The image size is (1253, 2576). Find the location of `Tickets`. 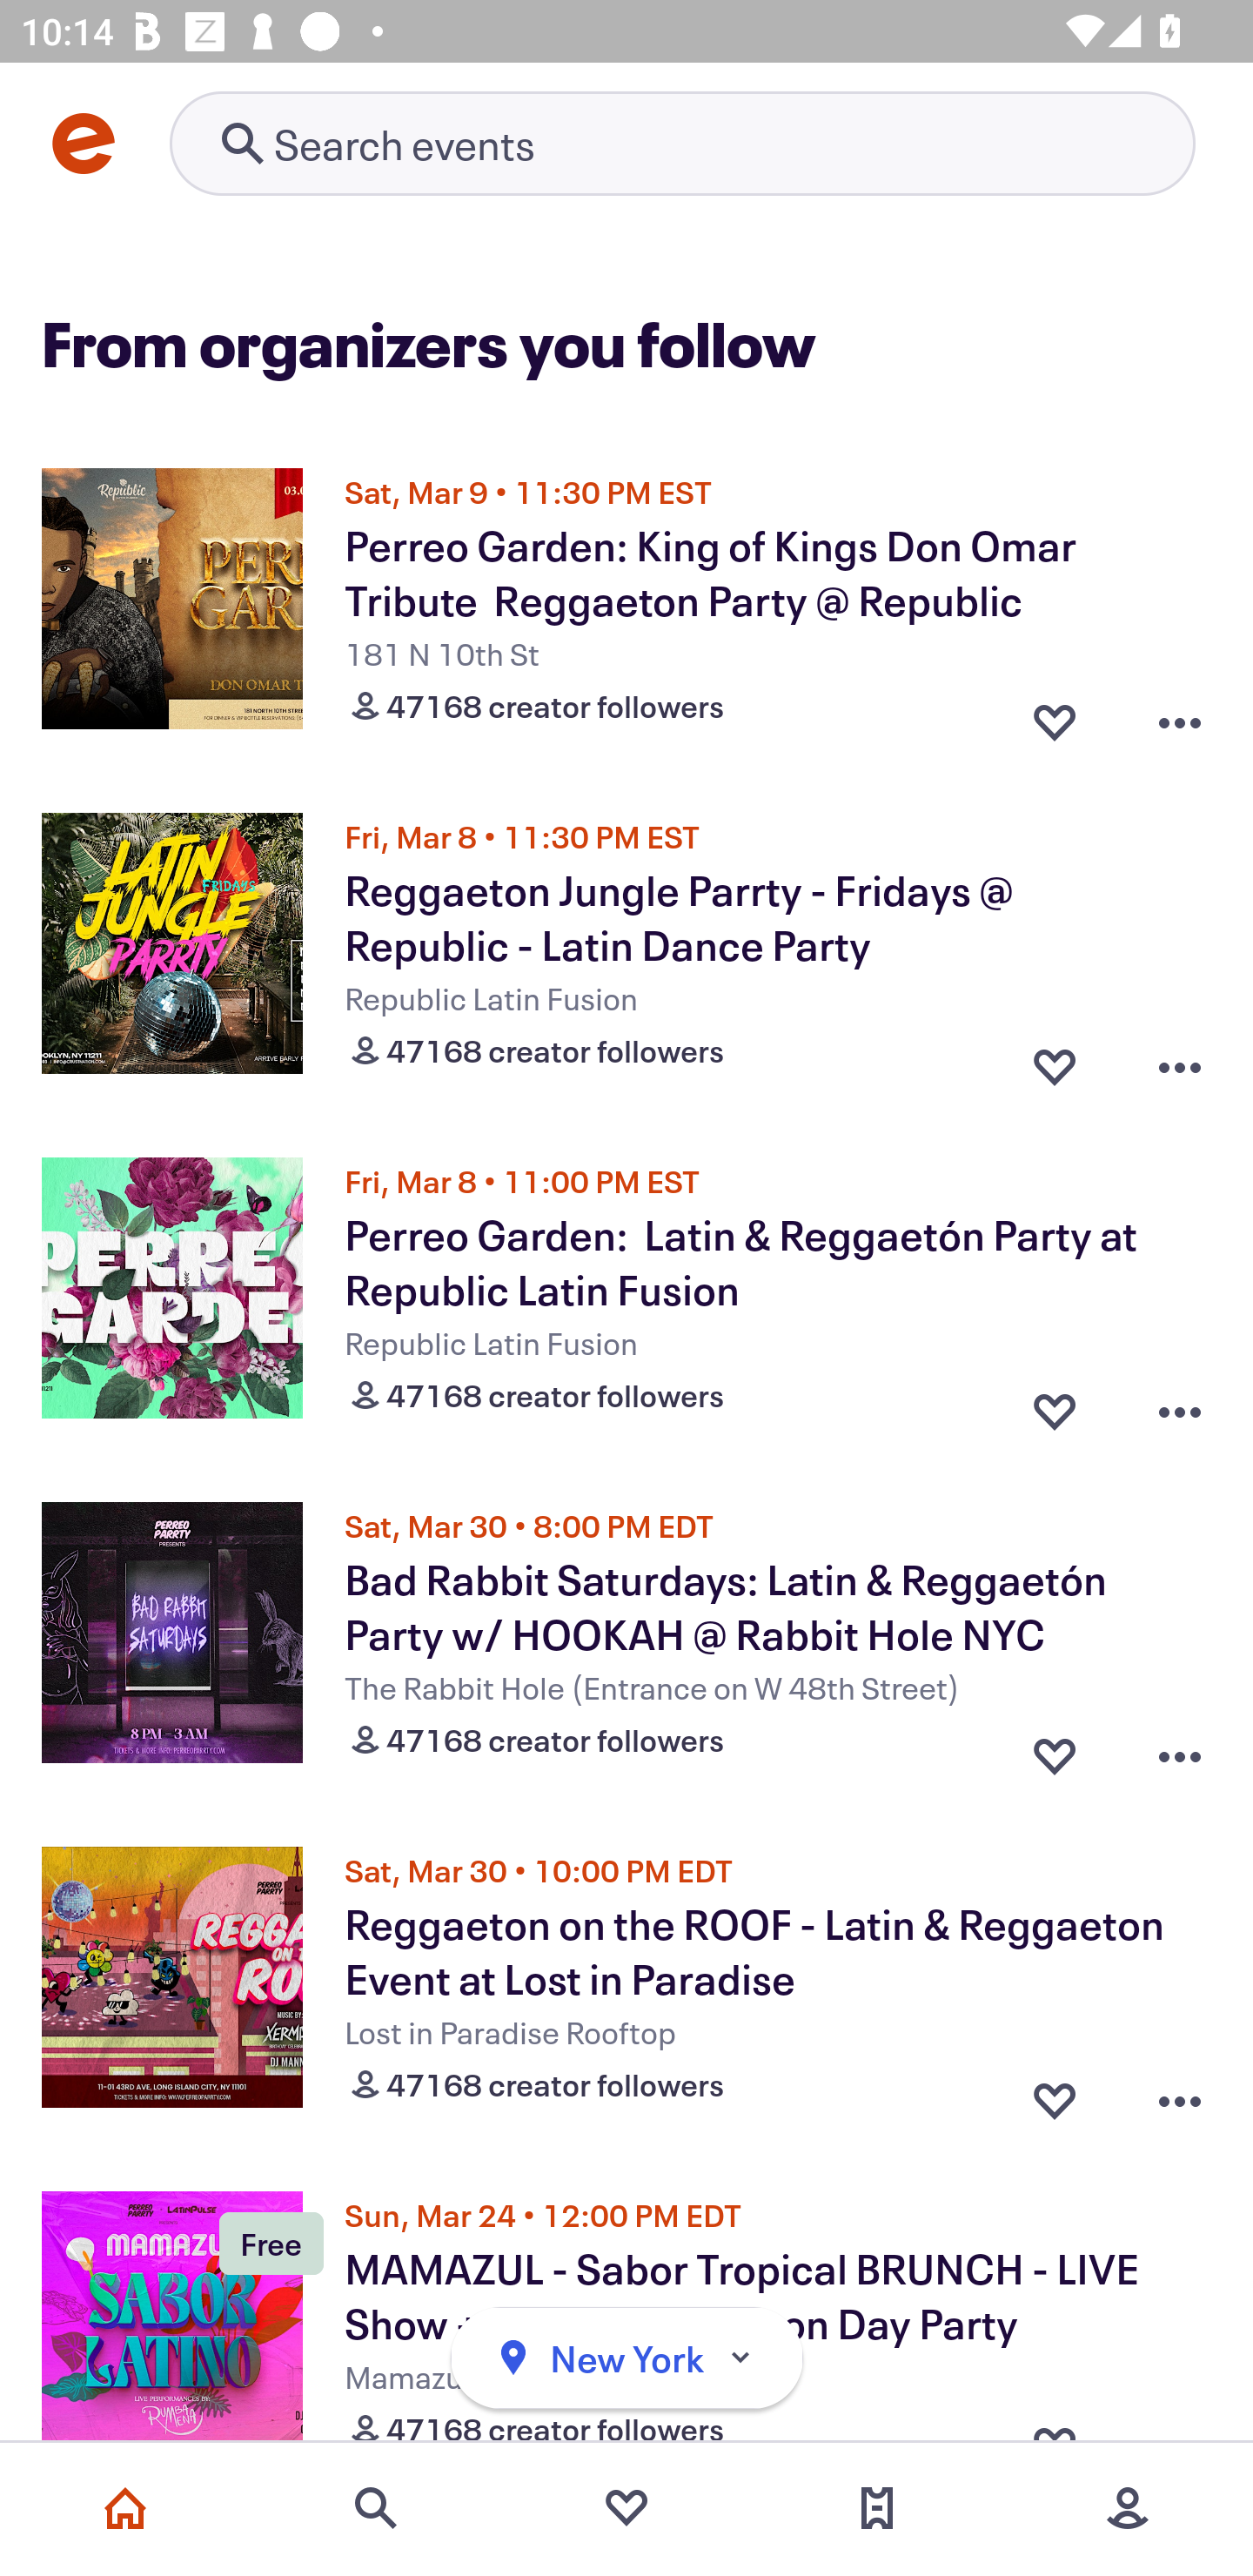

Tickets is located at coordinates (877, 2508).